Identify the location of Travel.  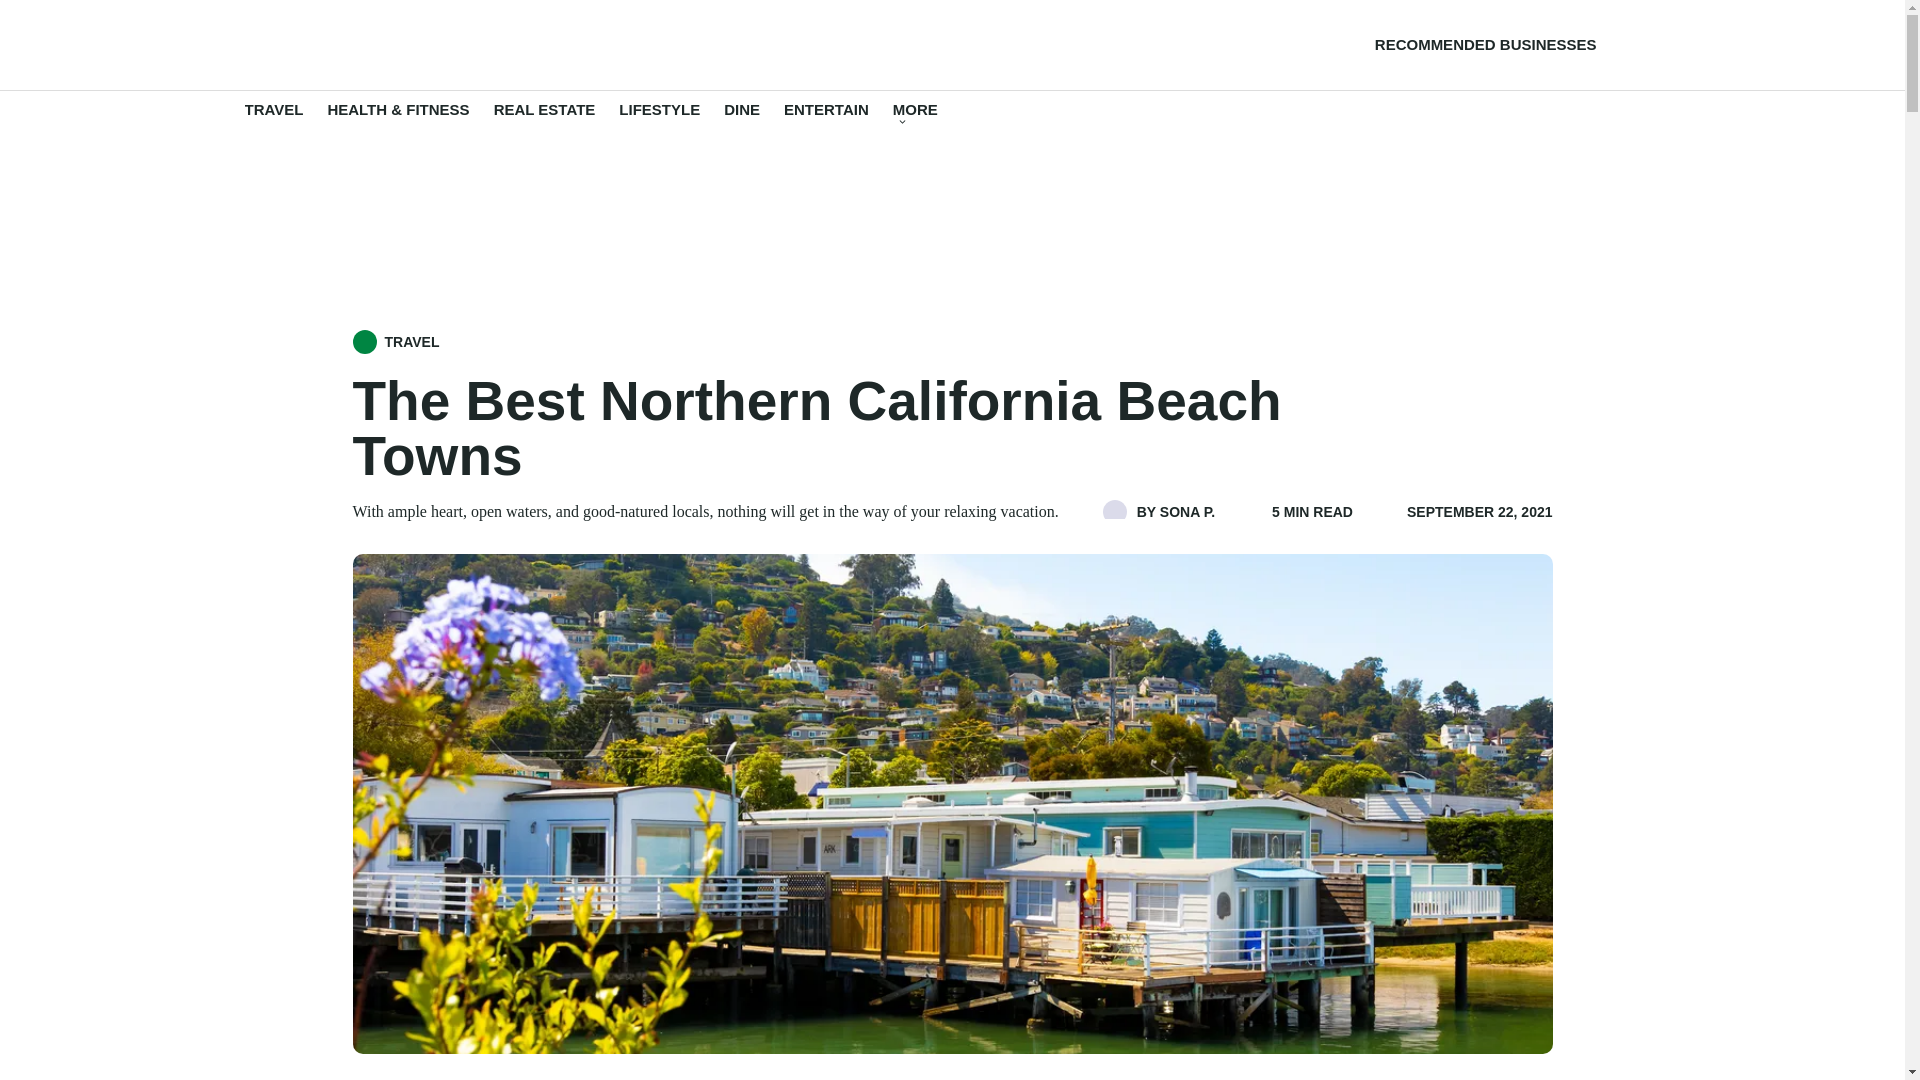
(273, 116).